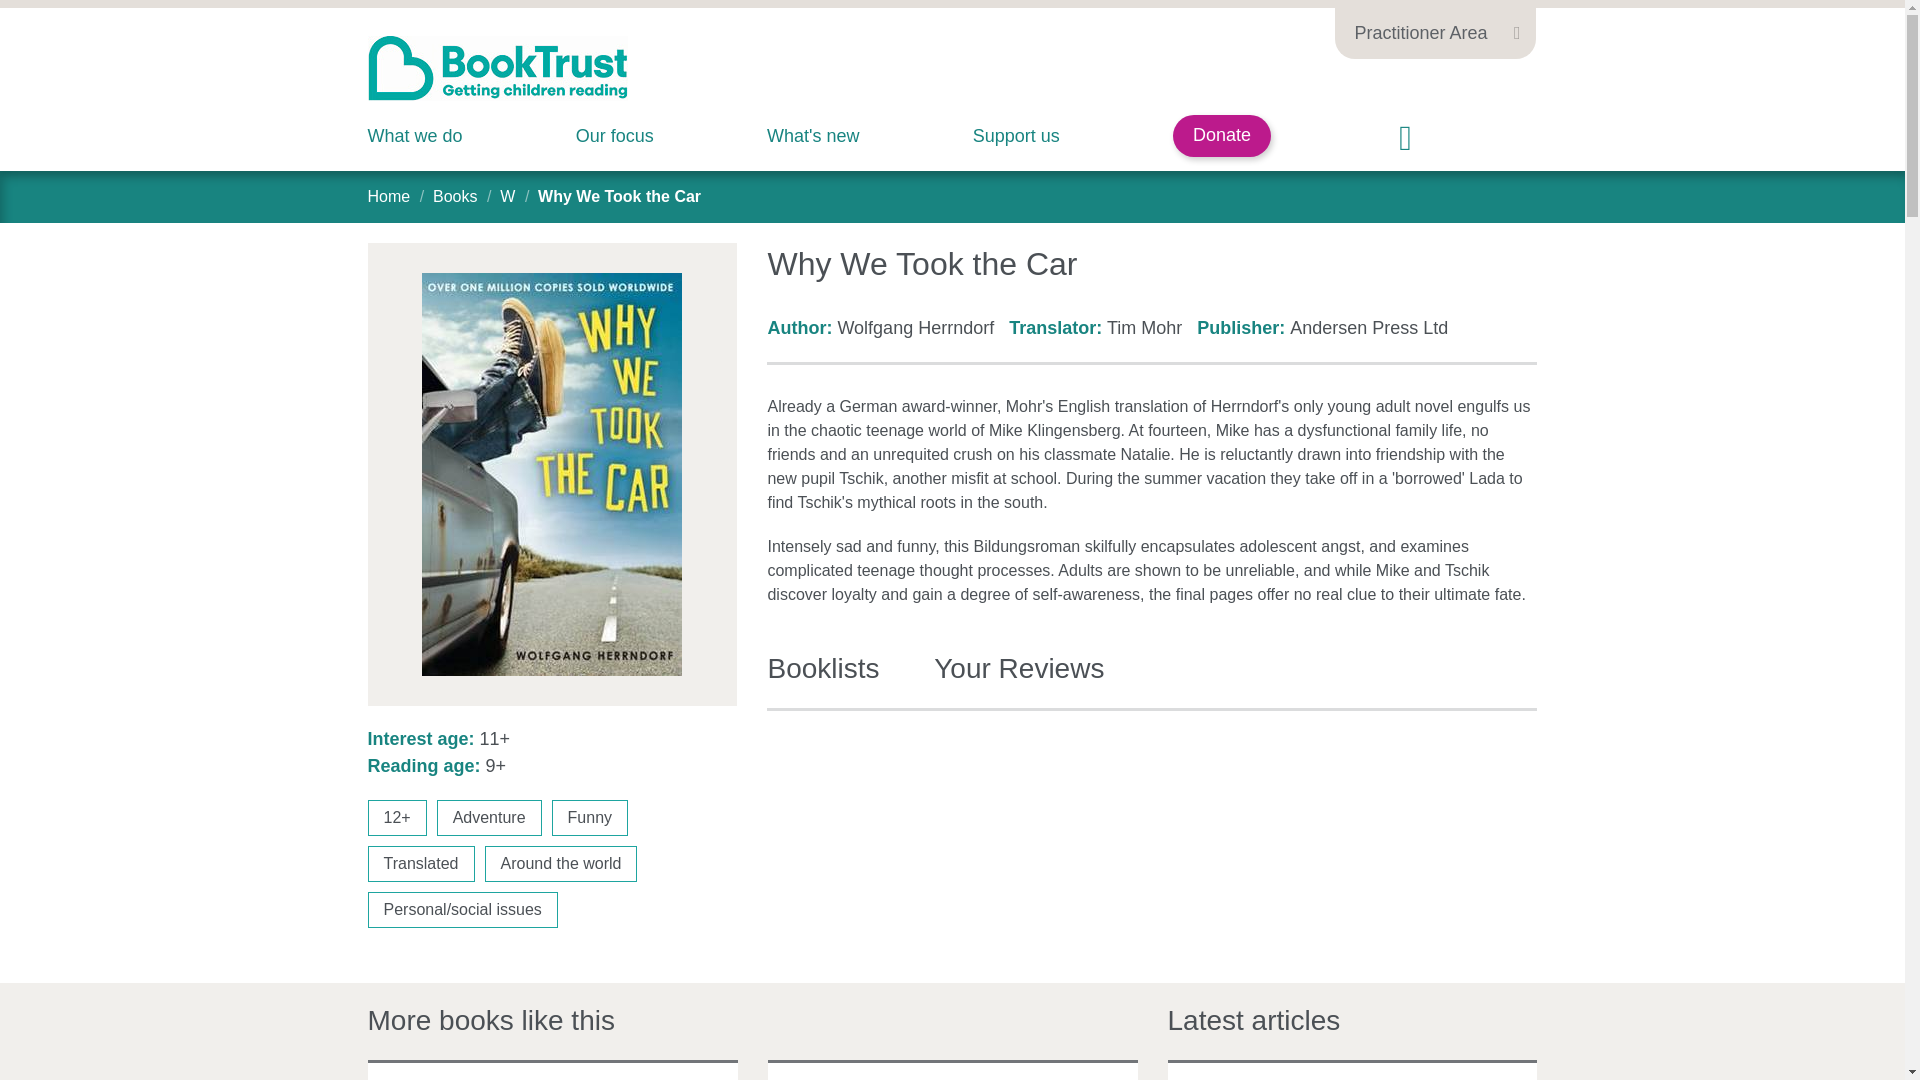  Describe the element at coordinates (1434, 30) in the screenshot. I see `Practitioner Area` at that location.